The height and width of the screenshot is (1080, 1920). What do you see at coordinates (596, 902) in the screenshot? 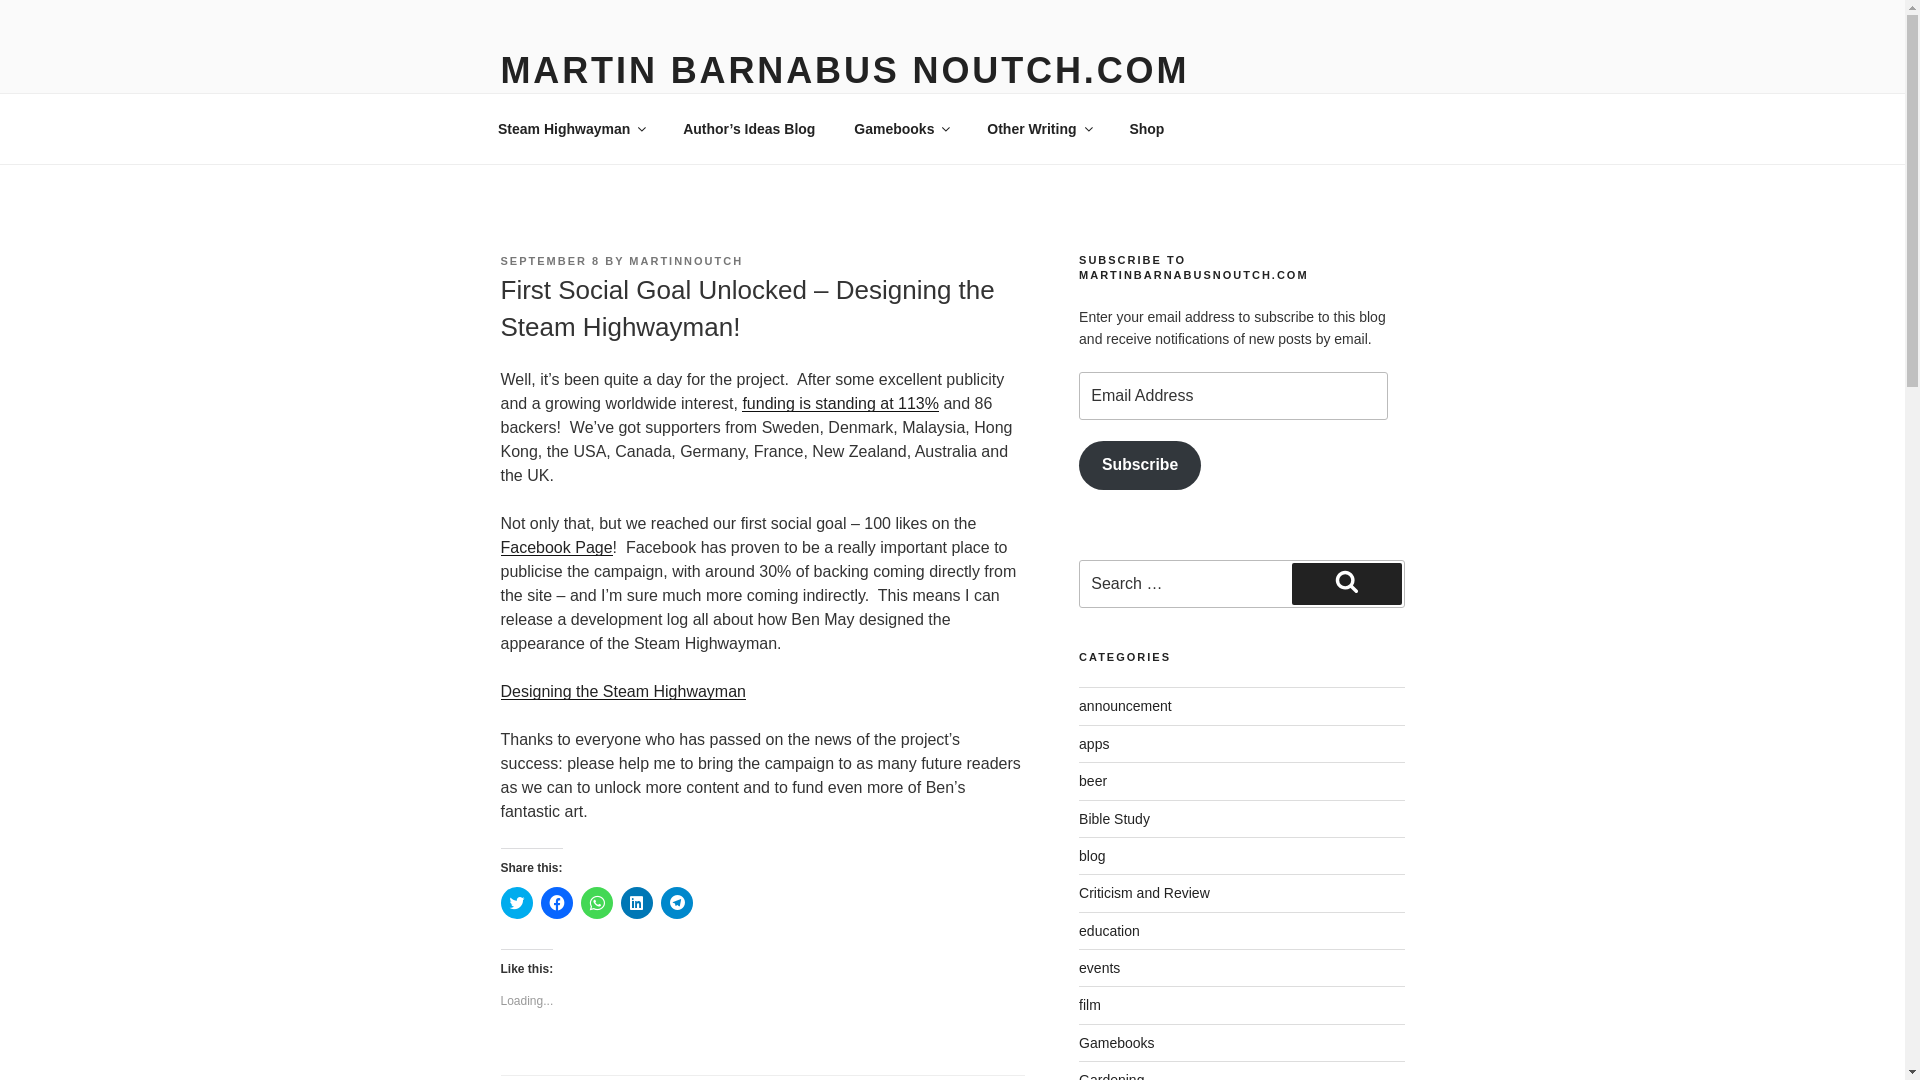
I see `Click to share on WhatsApp` at bounding box center [596, 902].